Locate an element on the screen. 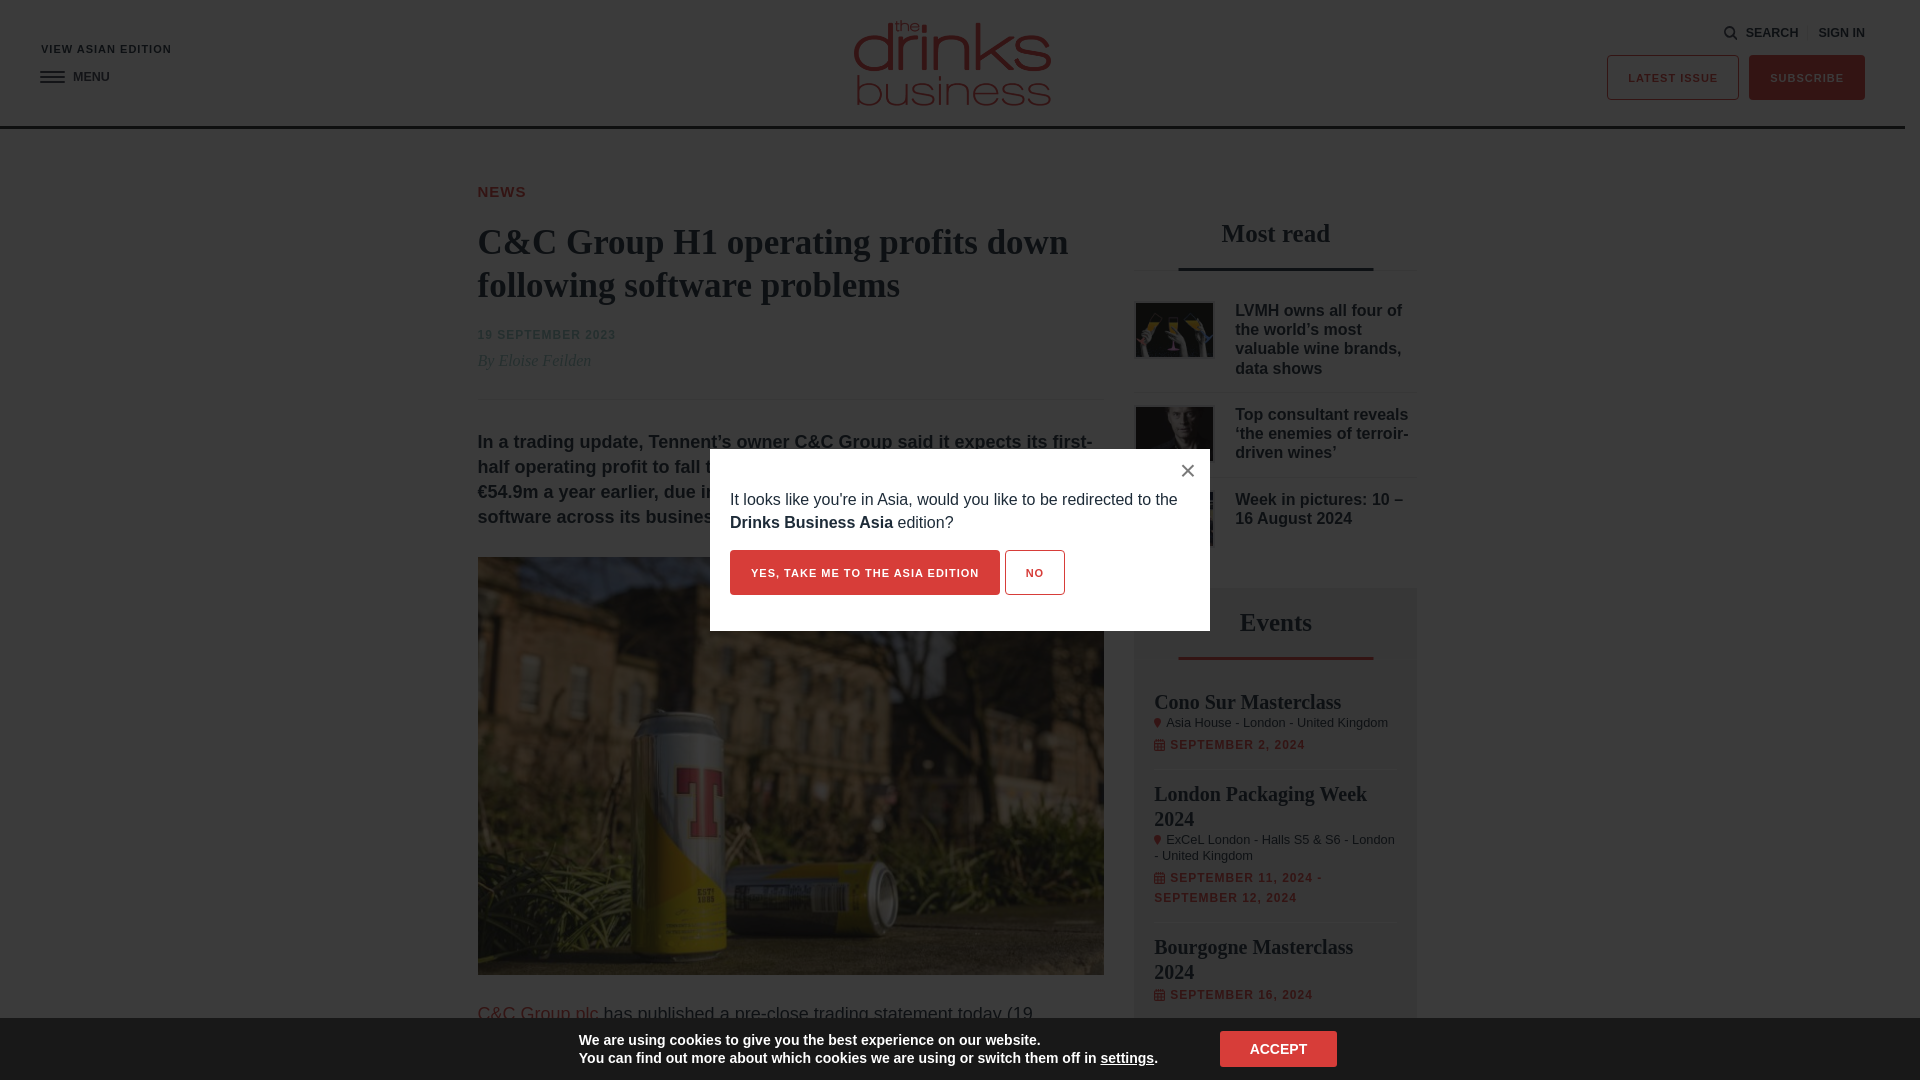 This screenshot has width=1920, height=1080. SUBSCRIBE is located at coordinates (1806, 78).